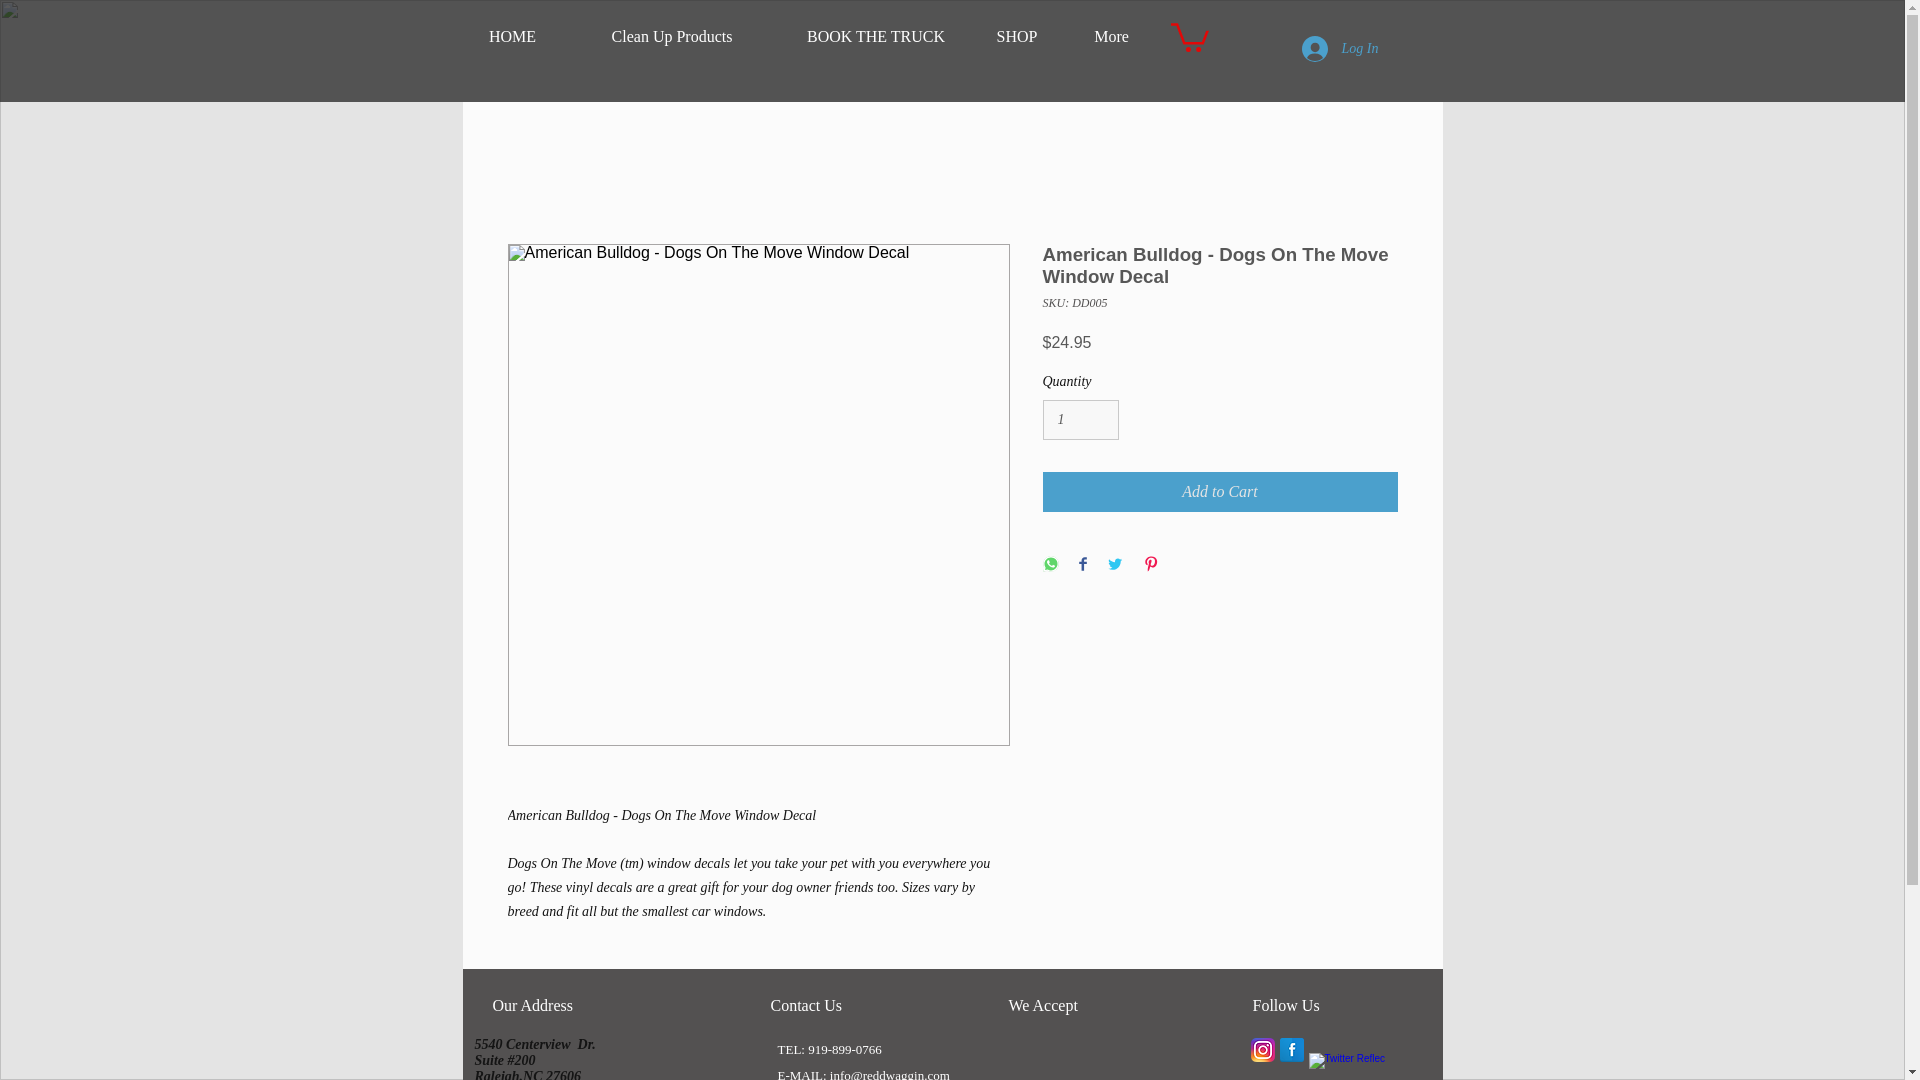  I want to click on SHOP, so click(1015, 37).